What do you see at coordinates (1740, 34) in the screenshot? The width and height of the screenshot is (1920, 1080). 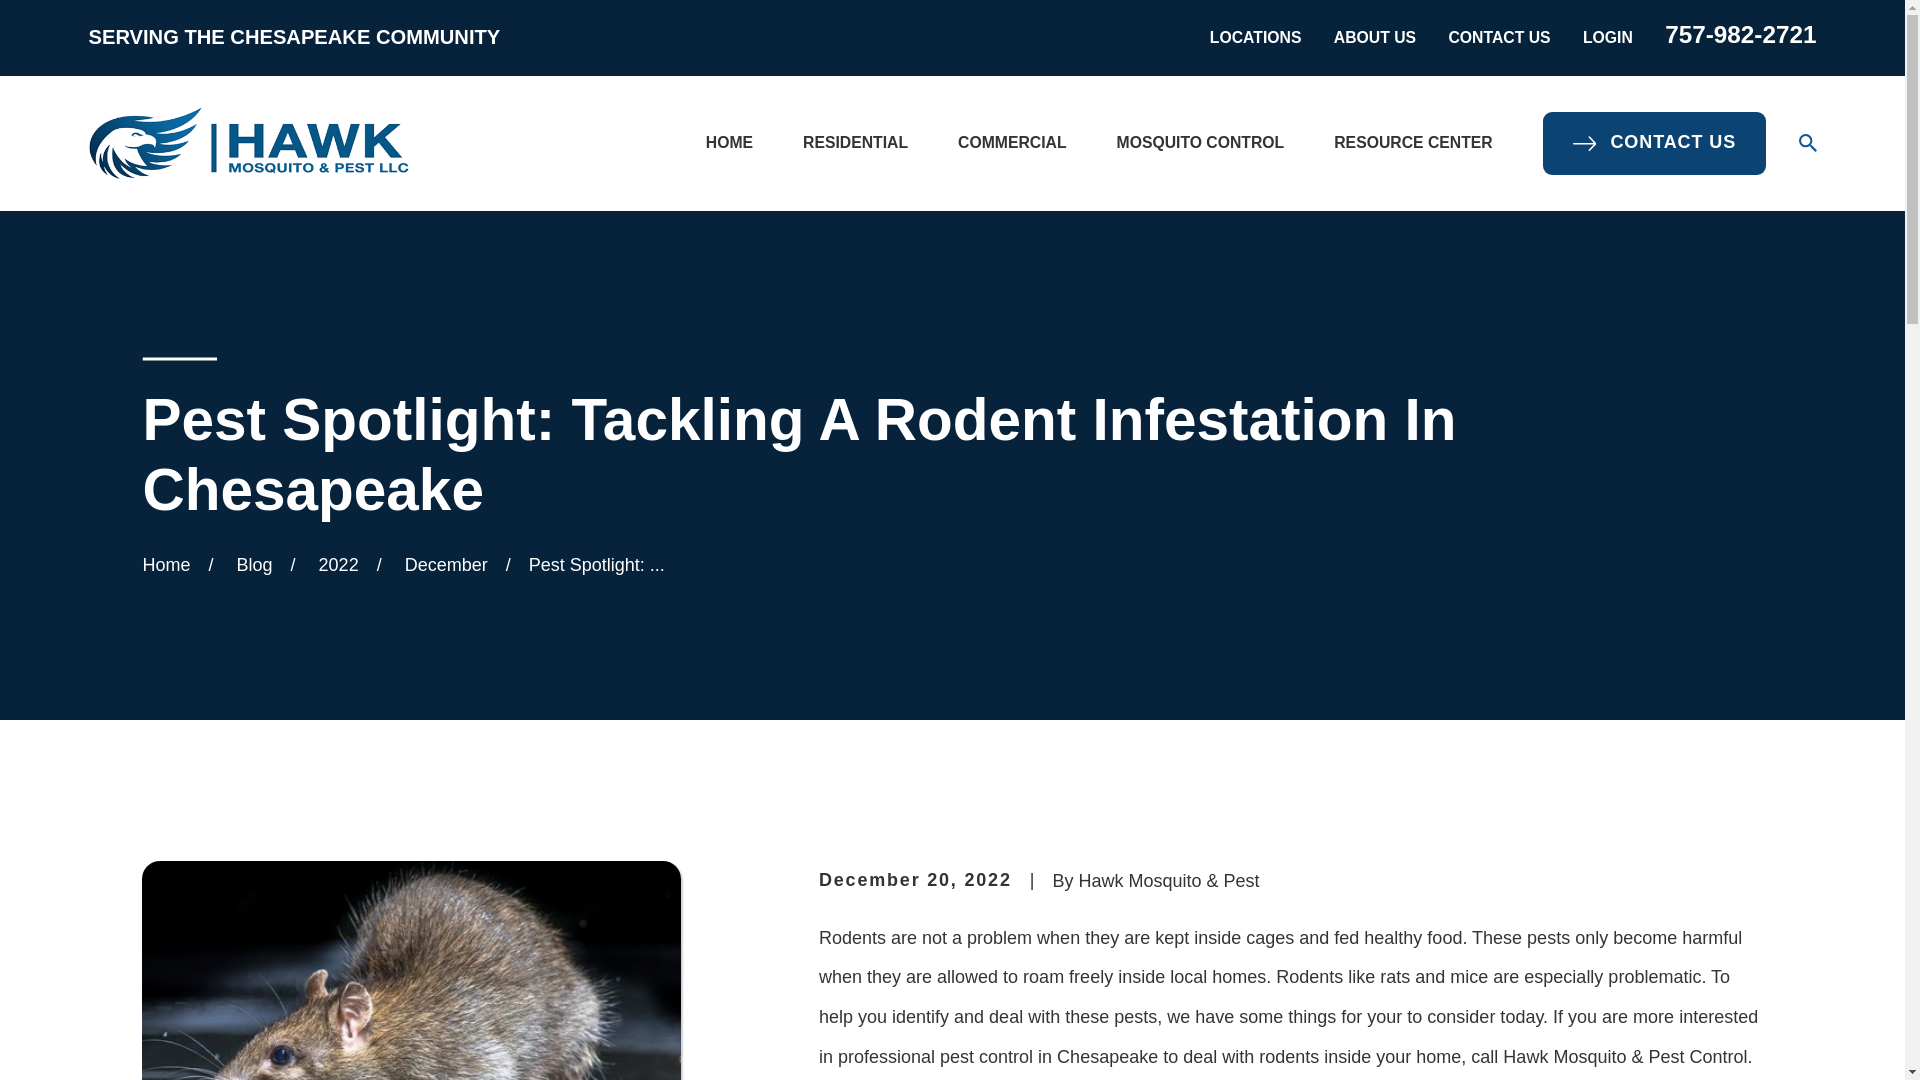 I see `757-982-2721` at bounding box center [1740, 34].